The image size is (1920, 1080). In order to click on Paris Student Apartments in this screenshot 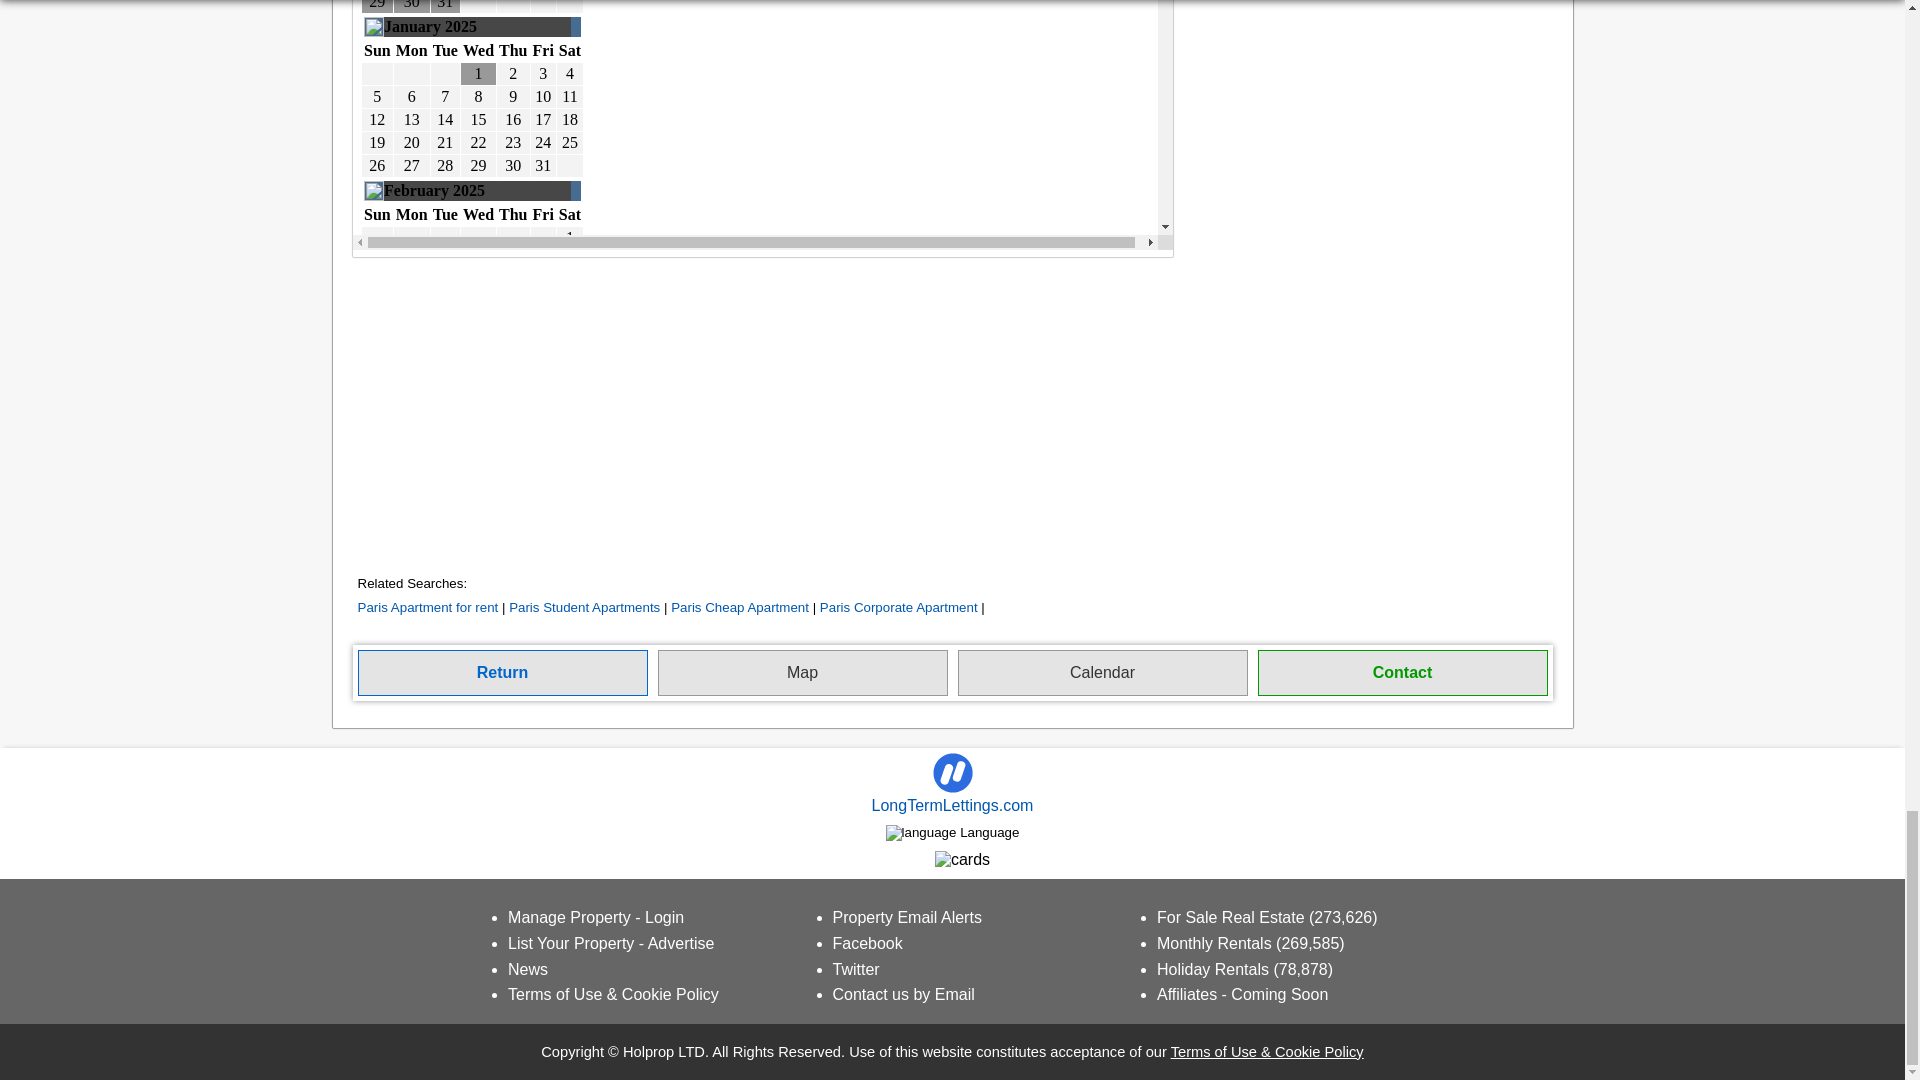, I will do `click(584, 607)`.